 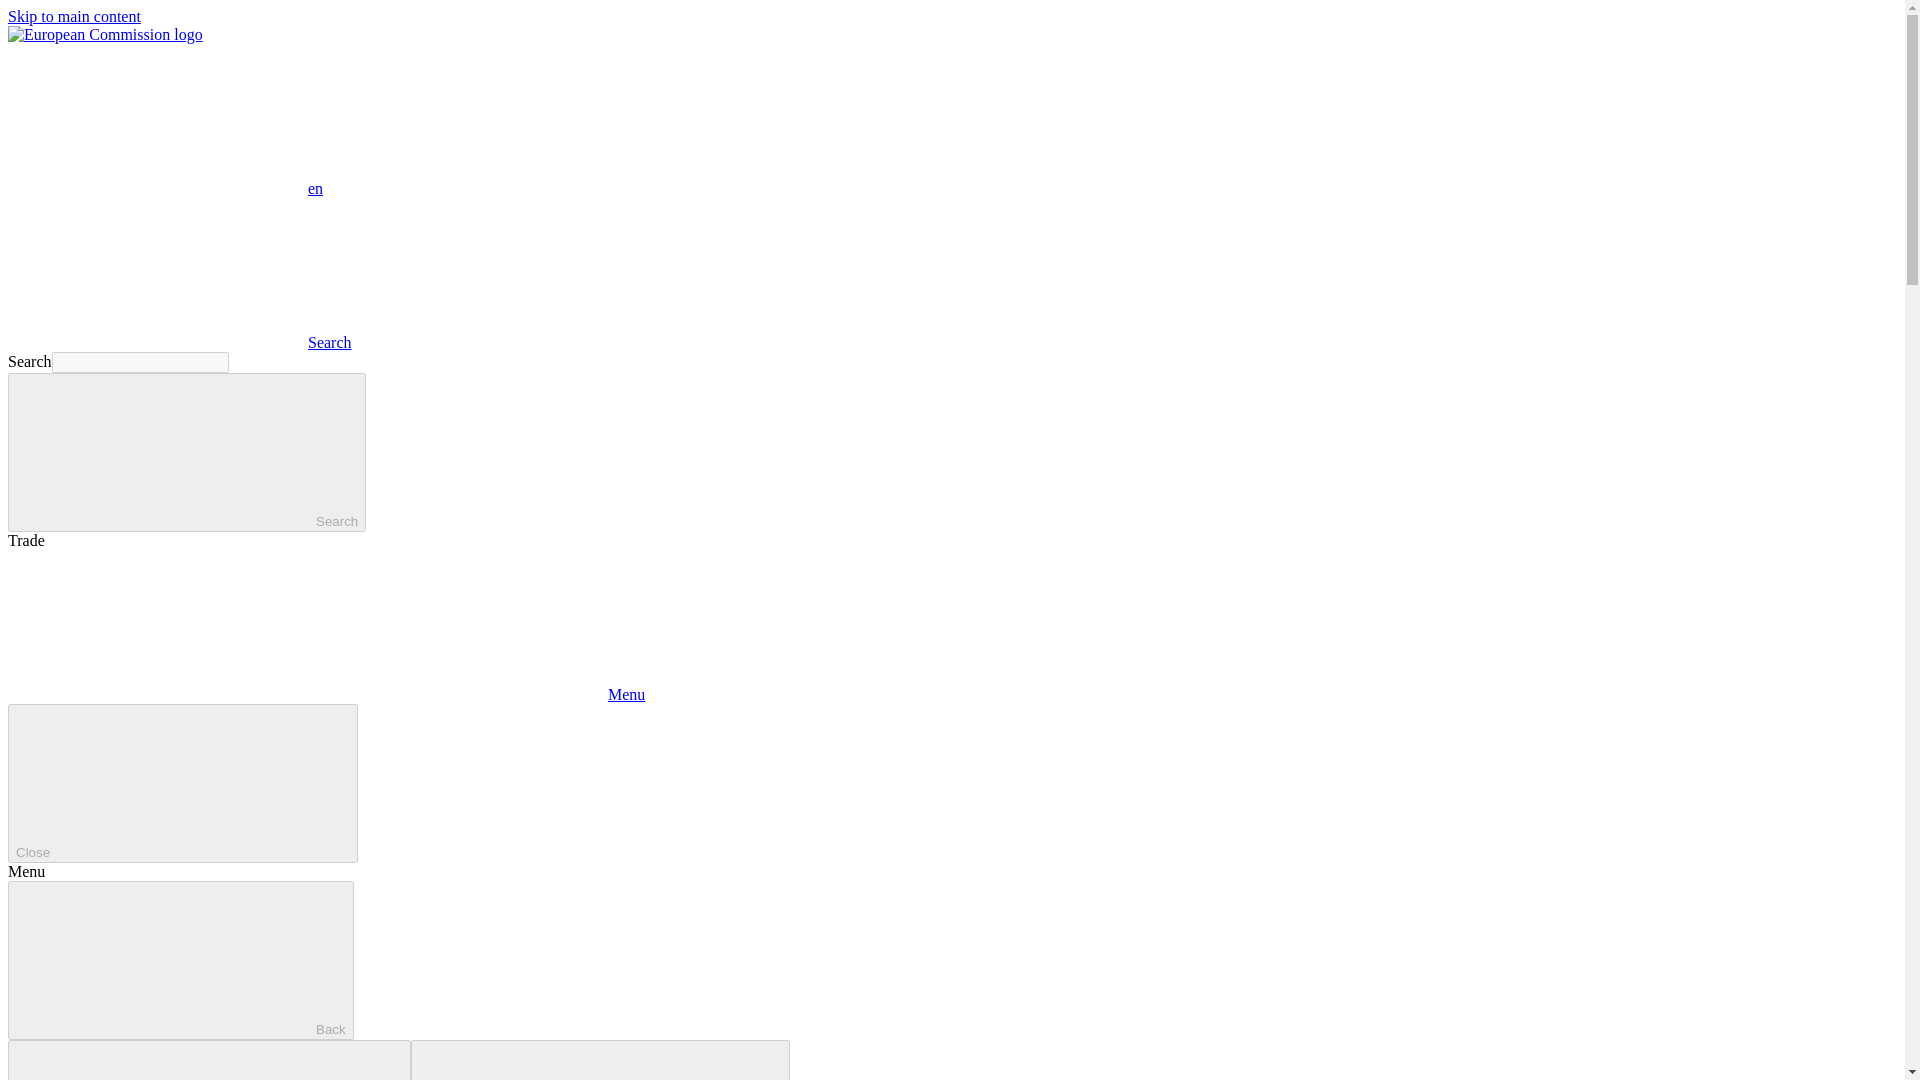 I want to click on enen, so click(x=164, y=188).